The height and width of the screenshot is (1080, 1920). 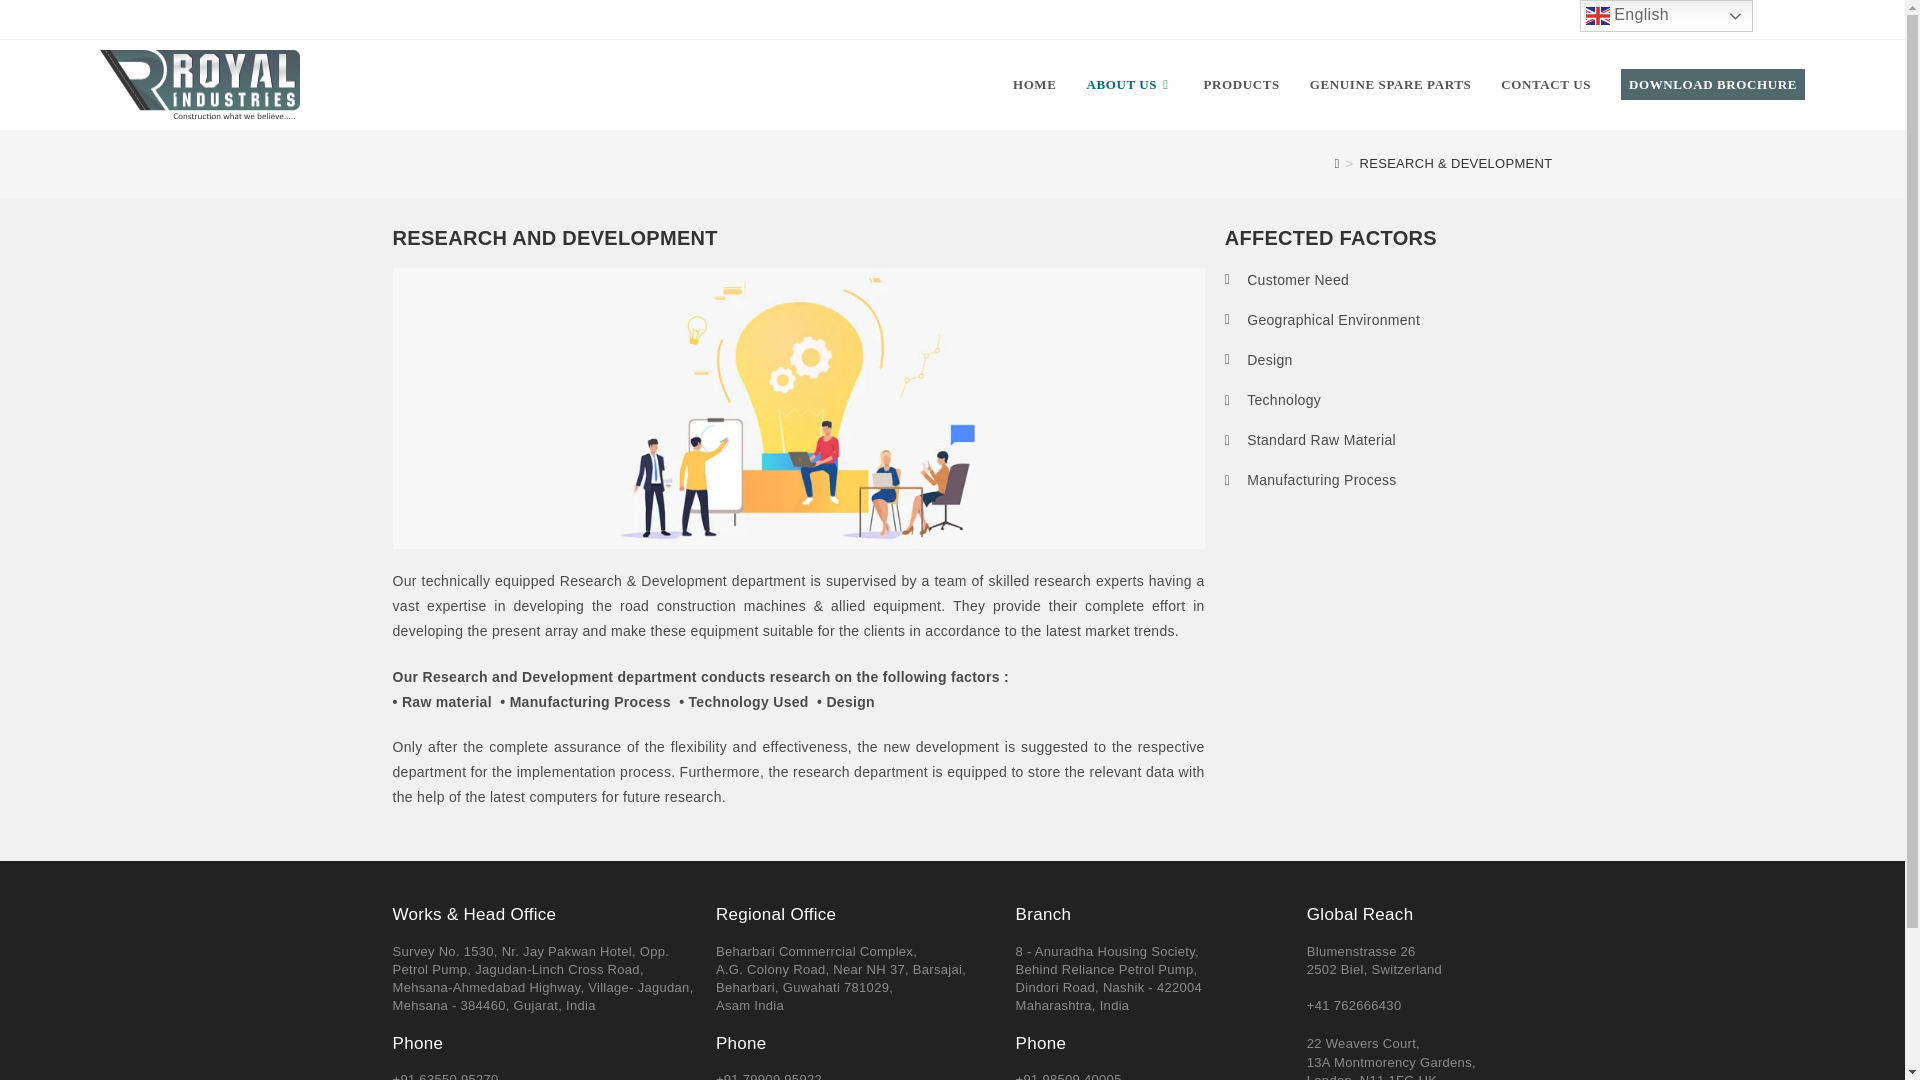 I want to click on PRODUCTS, so click(x=1241, y=84).